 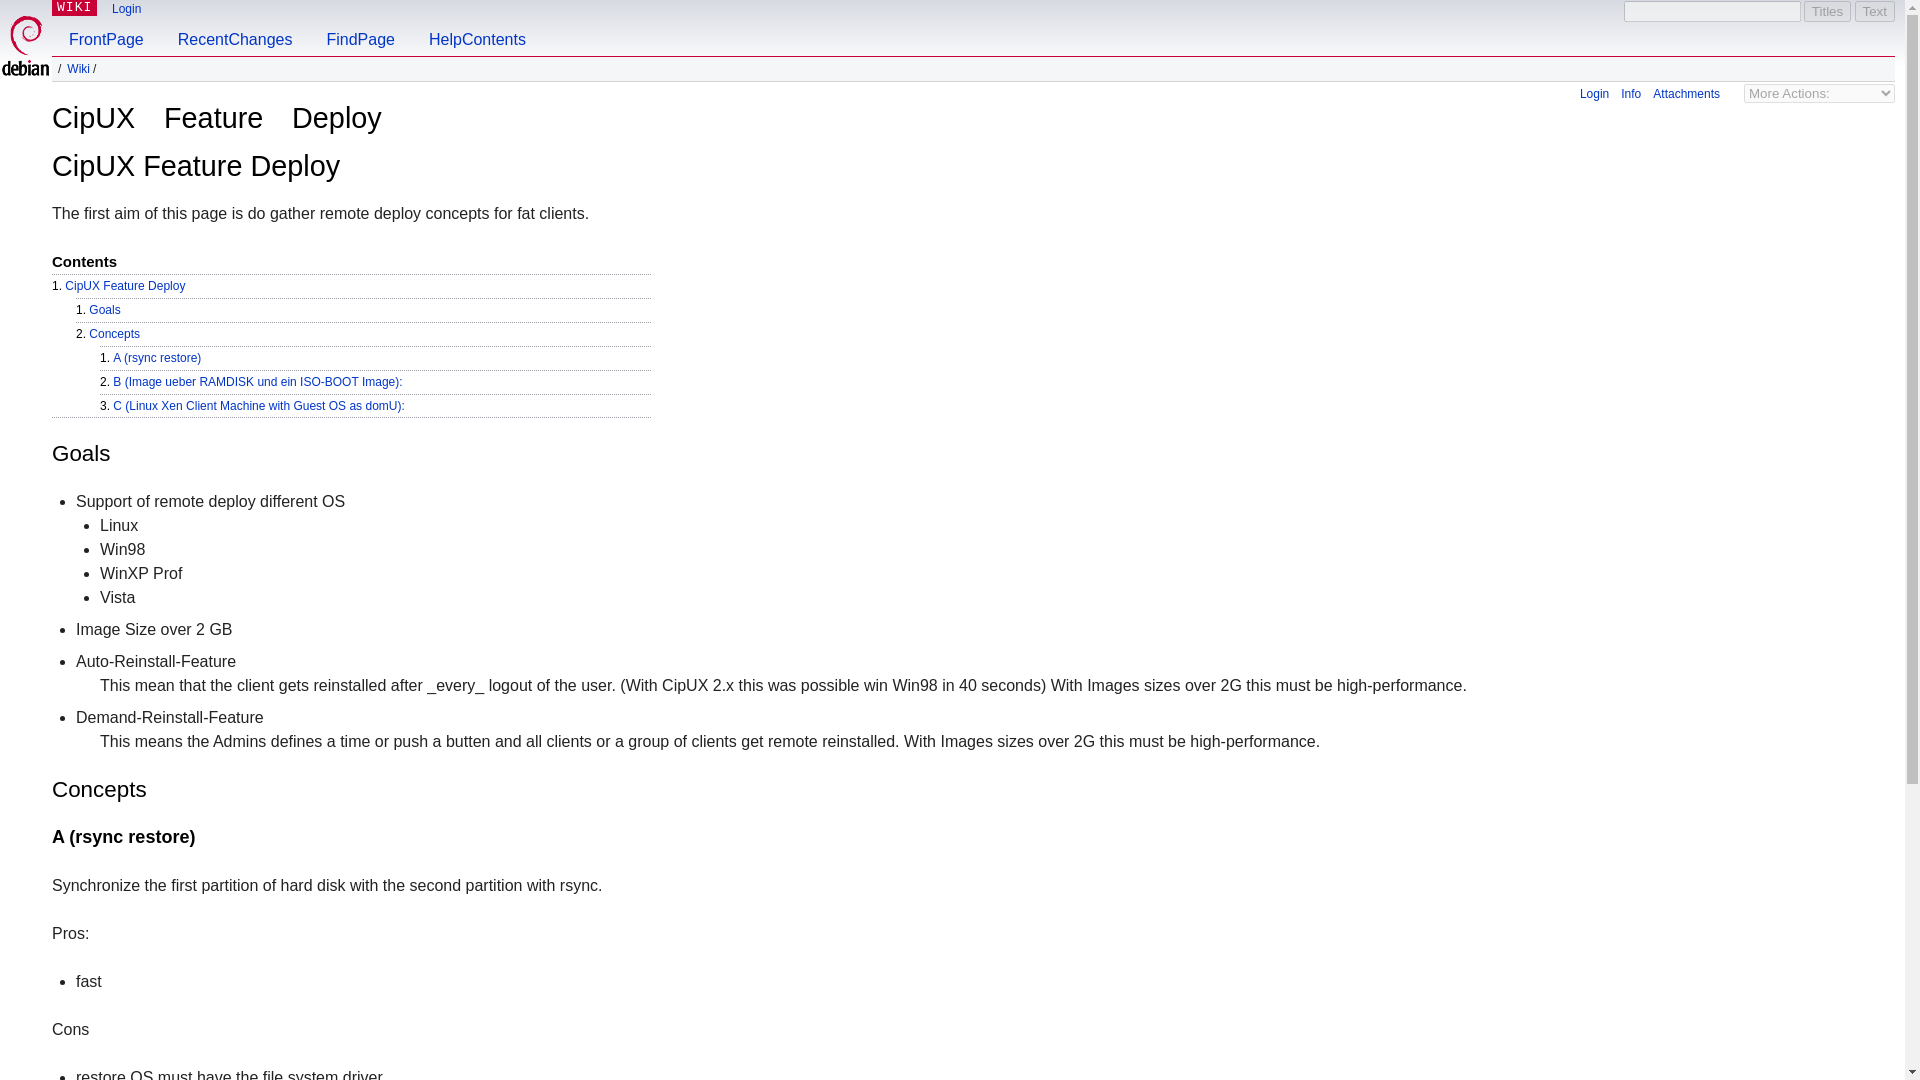 What do you see at coordinates (213, 117) in the screenshot?
I see `Feature` at bounding box center [213, 117].